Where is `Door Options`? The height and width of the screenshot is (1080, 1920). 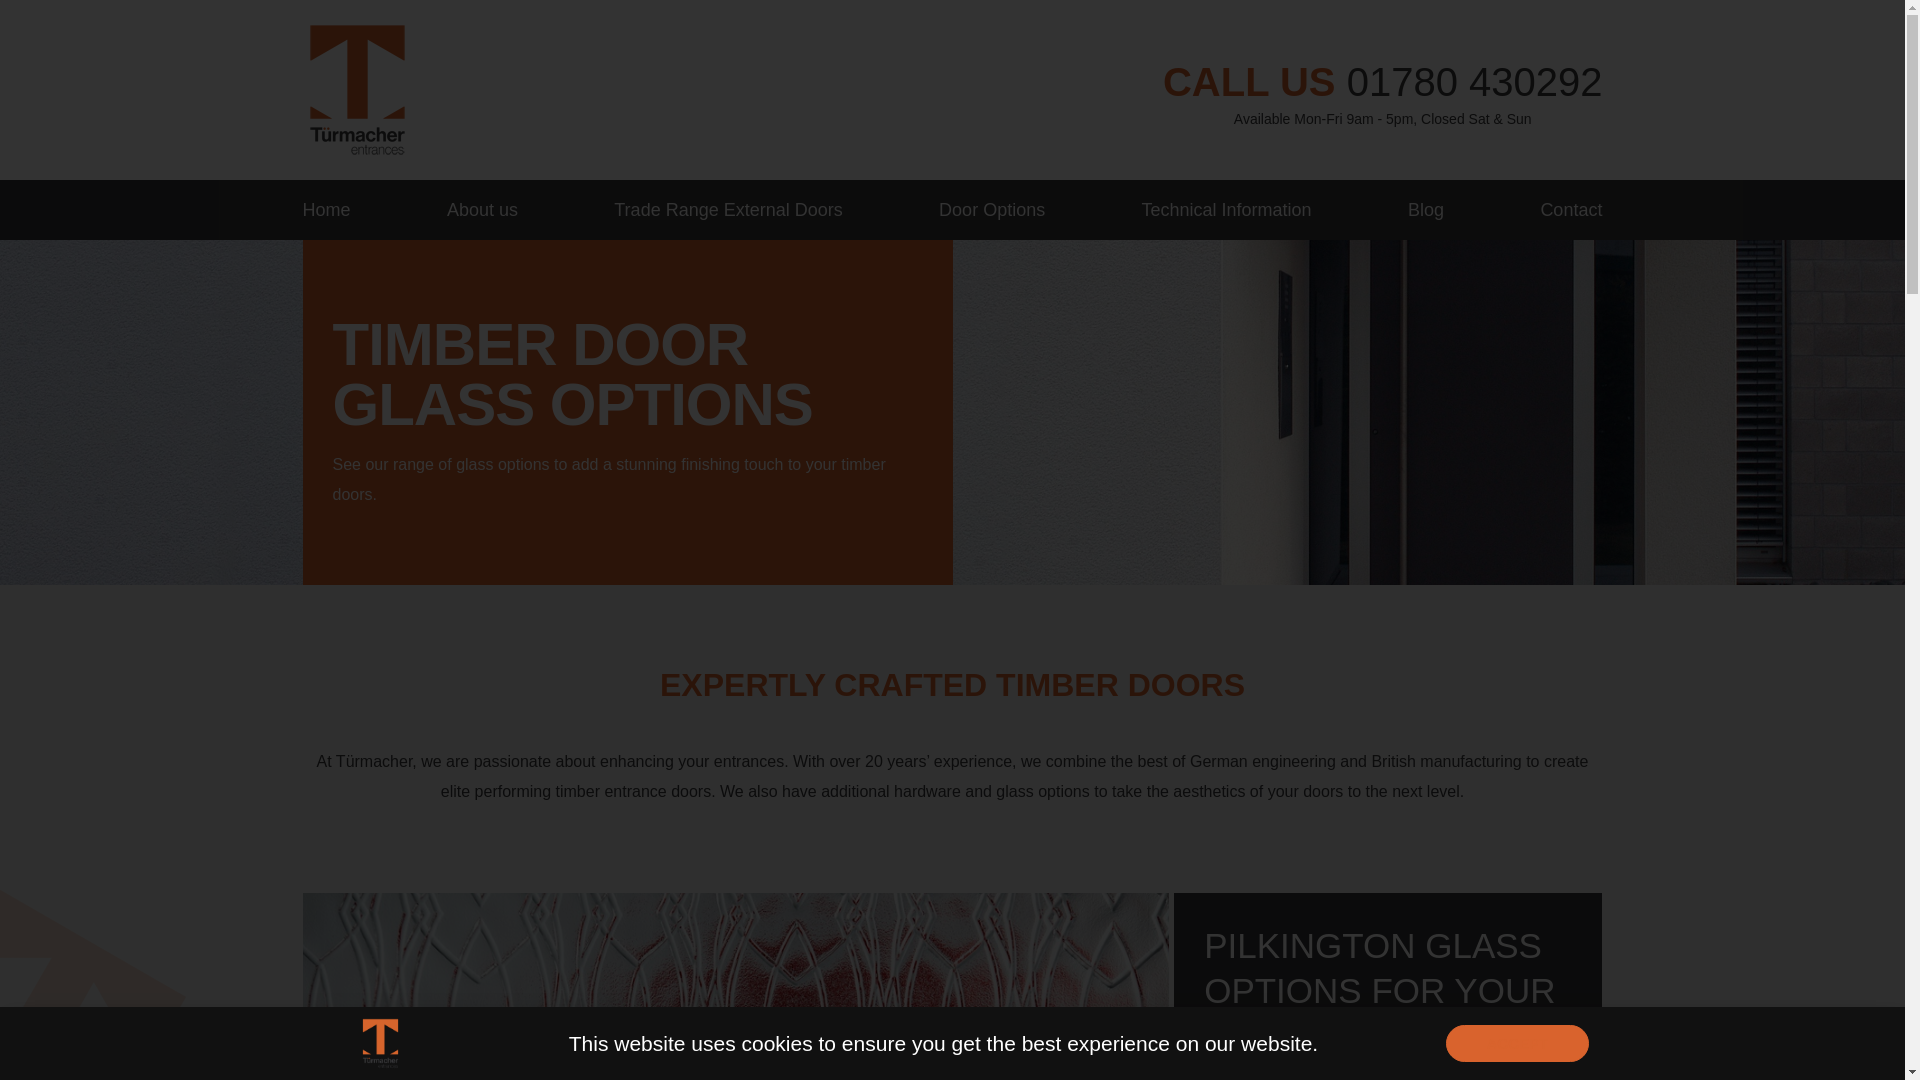 Door Options is located at coordinates (991, 210).